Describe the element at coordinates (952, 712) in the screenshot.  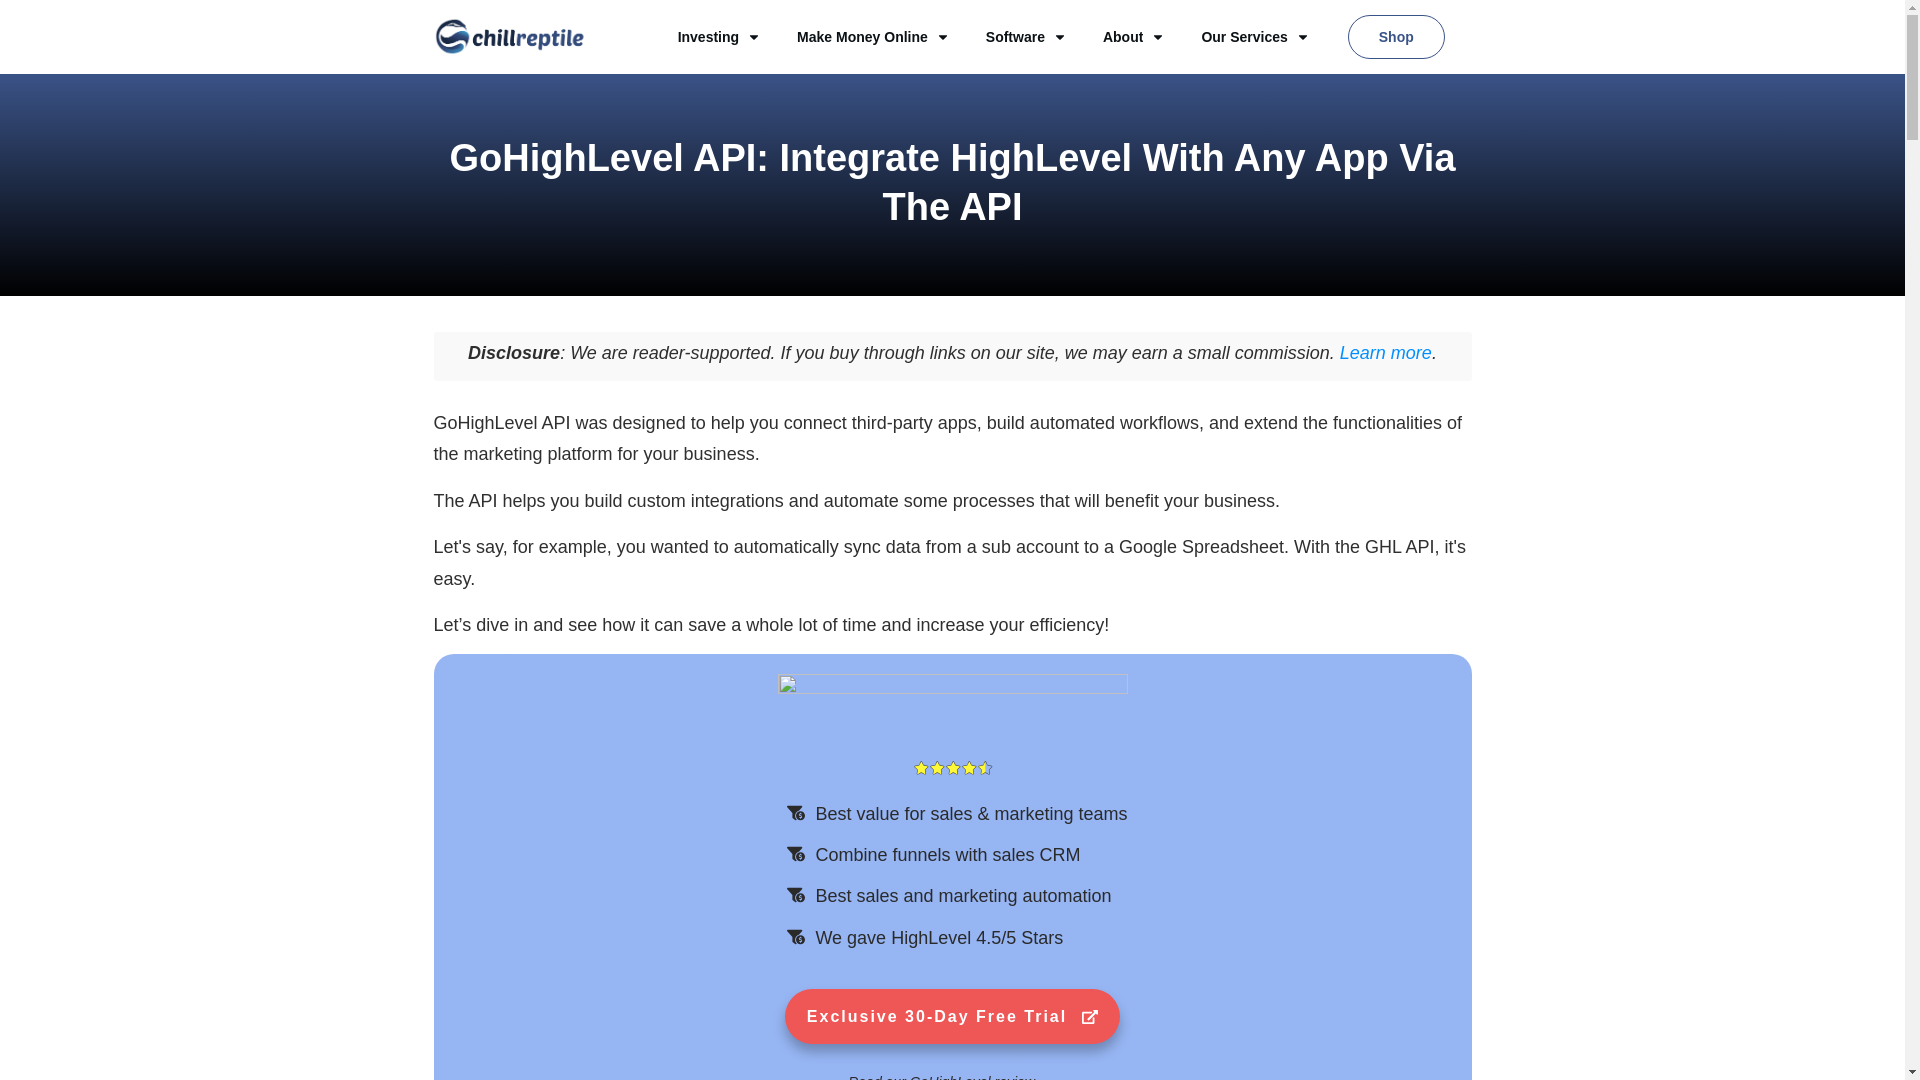
I see `highlevel-logo` at that location.